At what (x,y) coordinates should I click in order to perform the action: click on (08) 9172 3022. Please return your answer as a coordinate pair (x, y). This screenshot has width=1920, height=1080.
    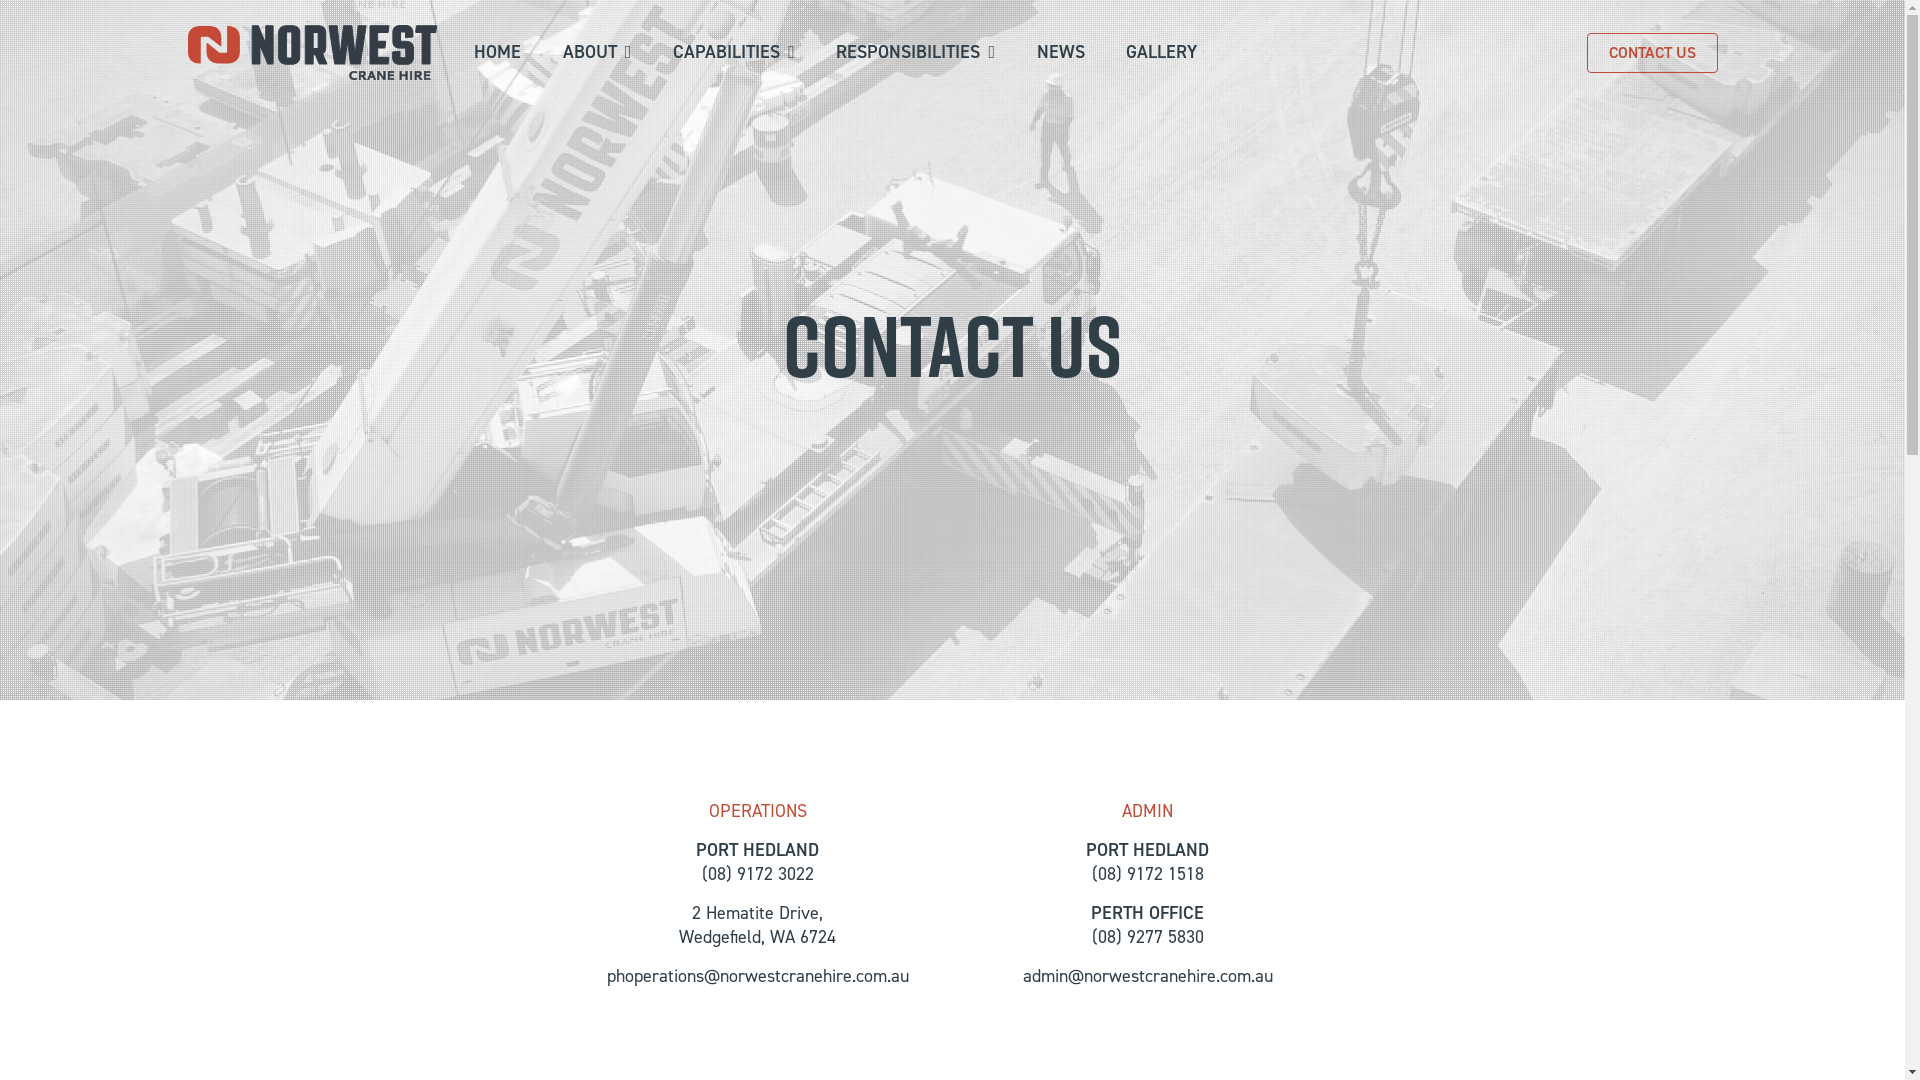
    Looking at the image, I should click on (758, 874).